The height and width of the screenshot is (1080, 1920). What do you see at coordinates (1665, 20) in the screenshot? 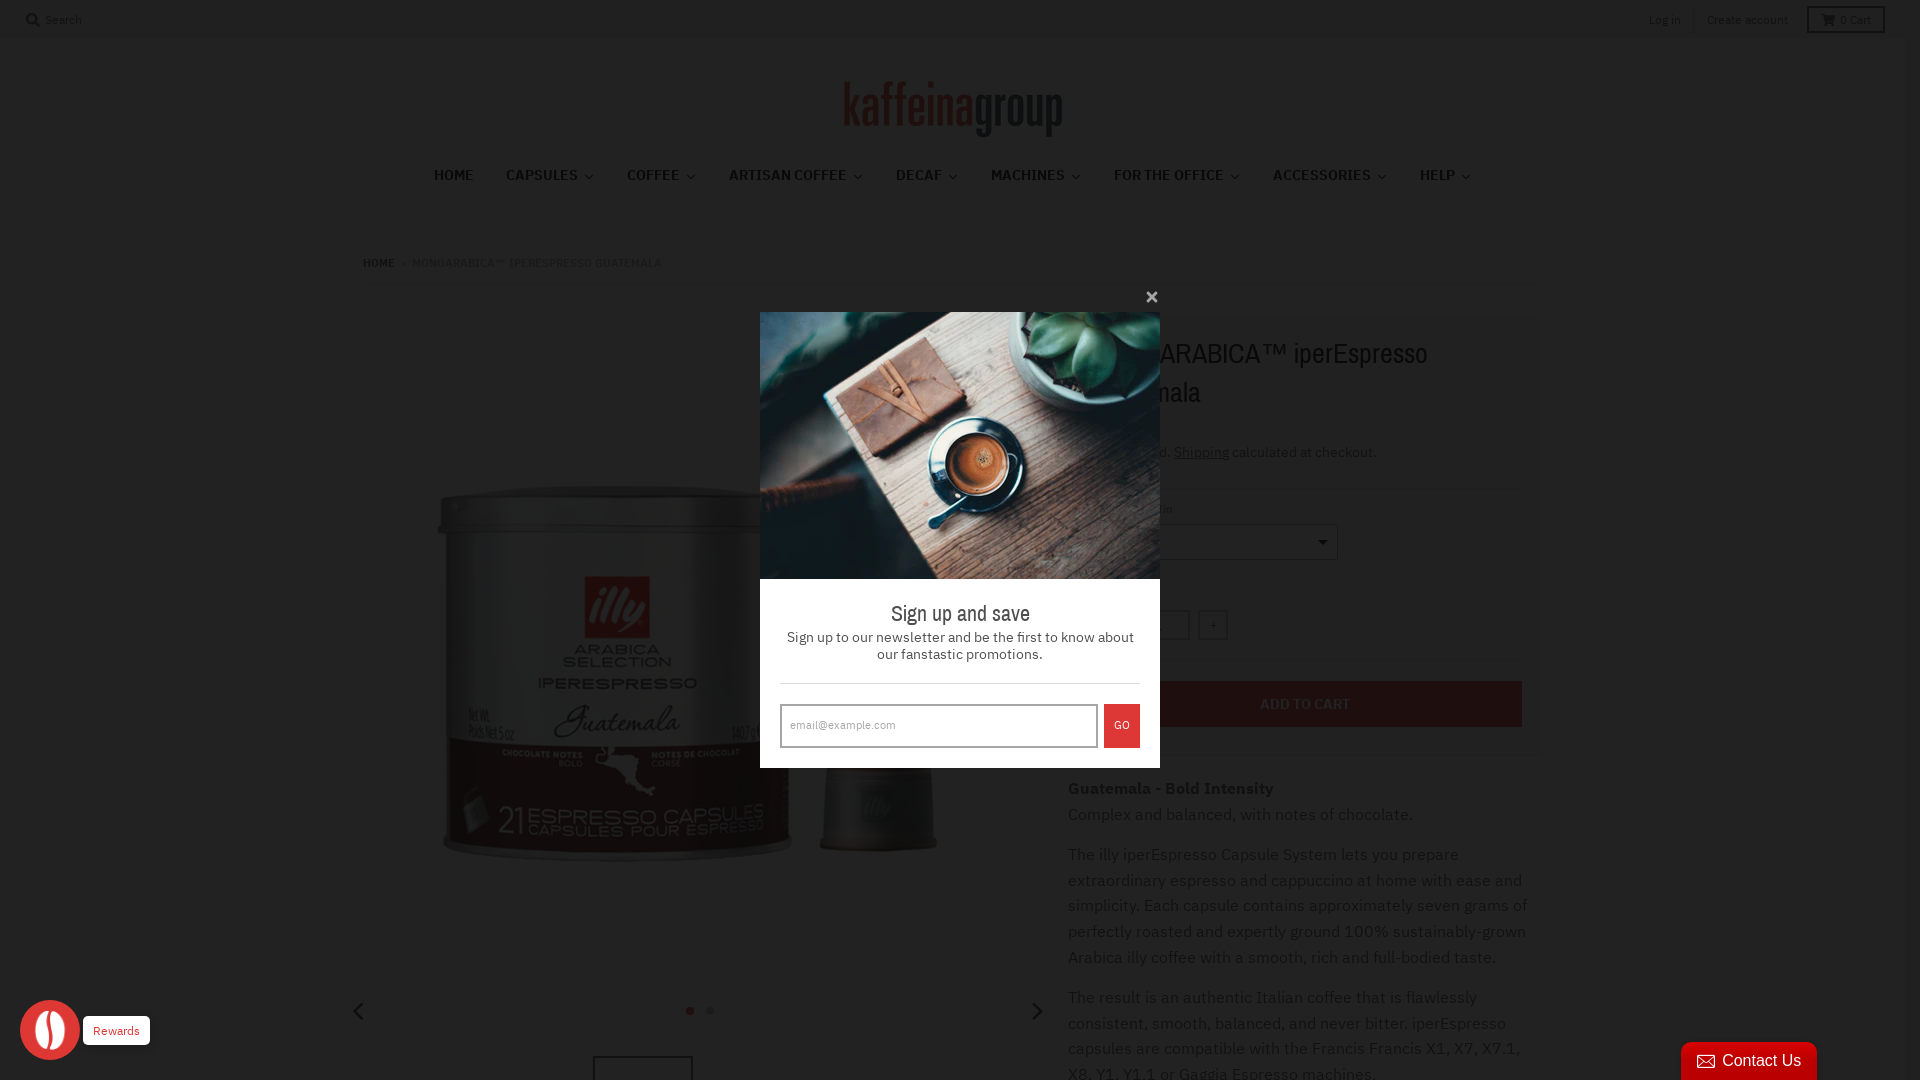
I see `Log in` at bounding box center [1665, 20].